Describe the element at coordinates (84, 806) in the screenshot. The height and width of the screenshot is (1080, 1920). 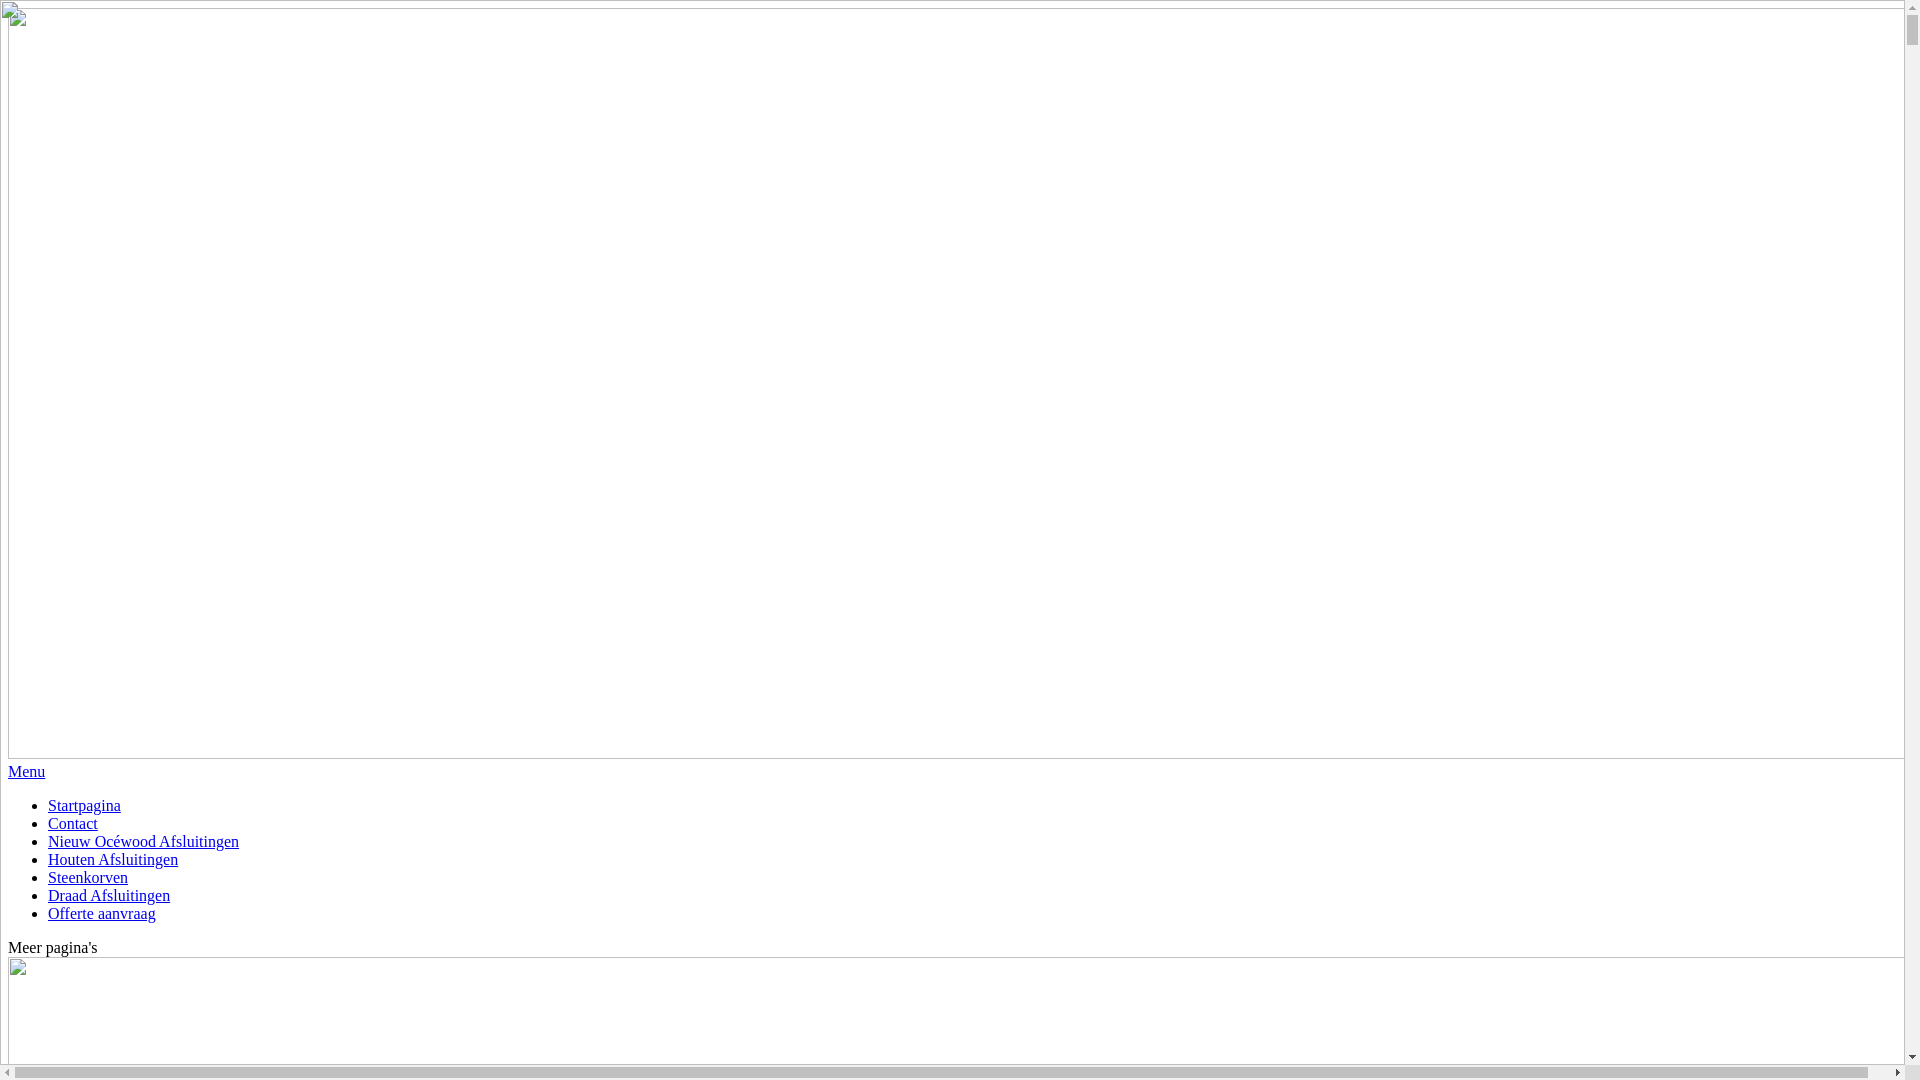
I see `Startpagina` at that location.